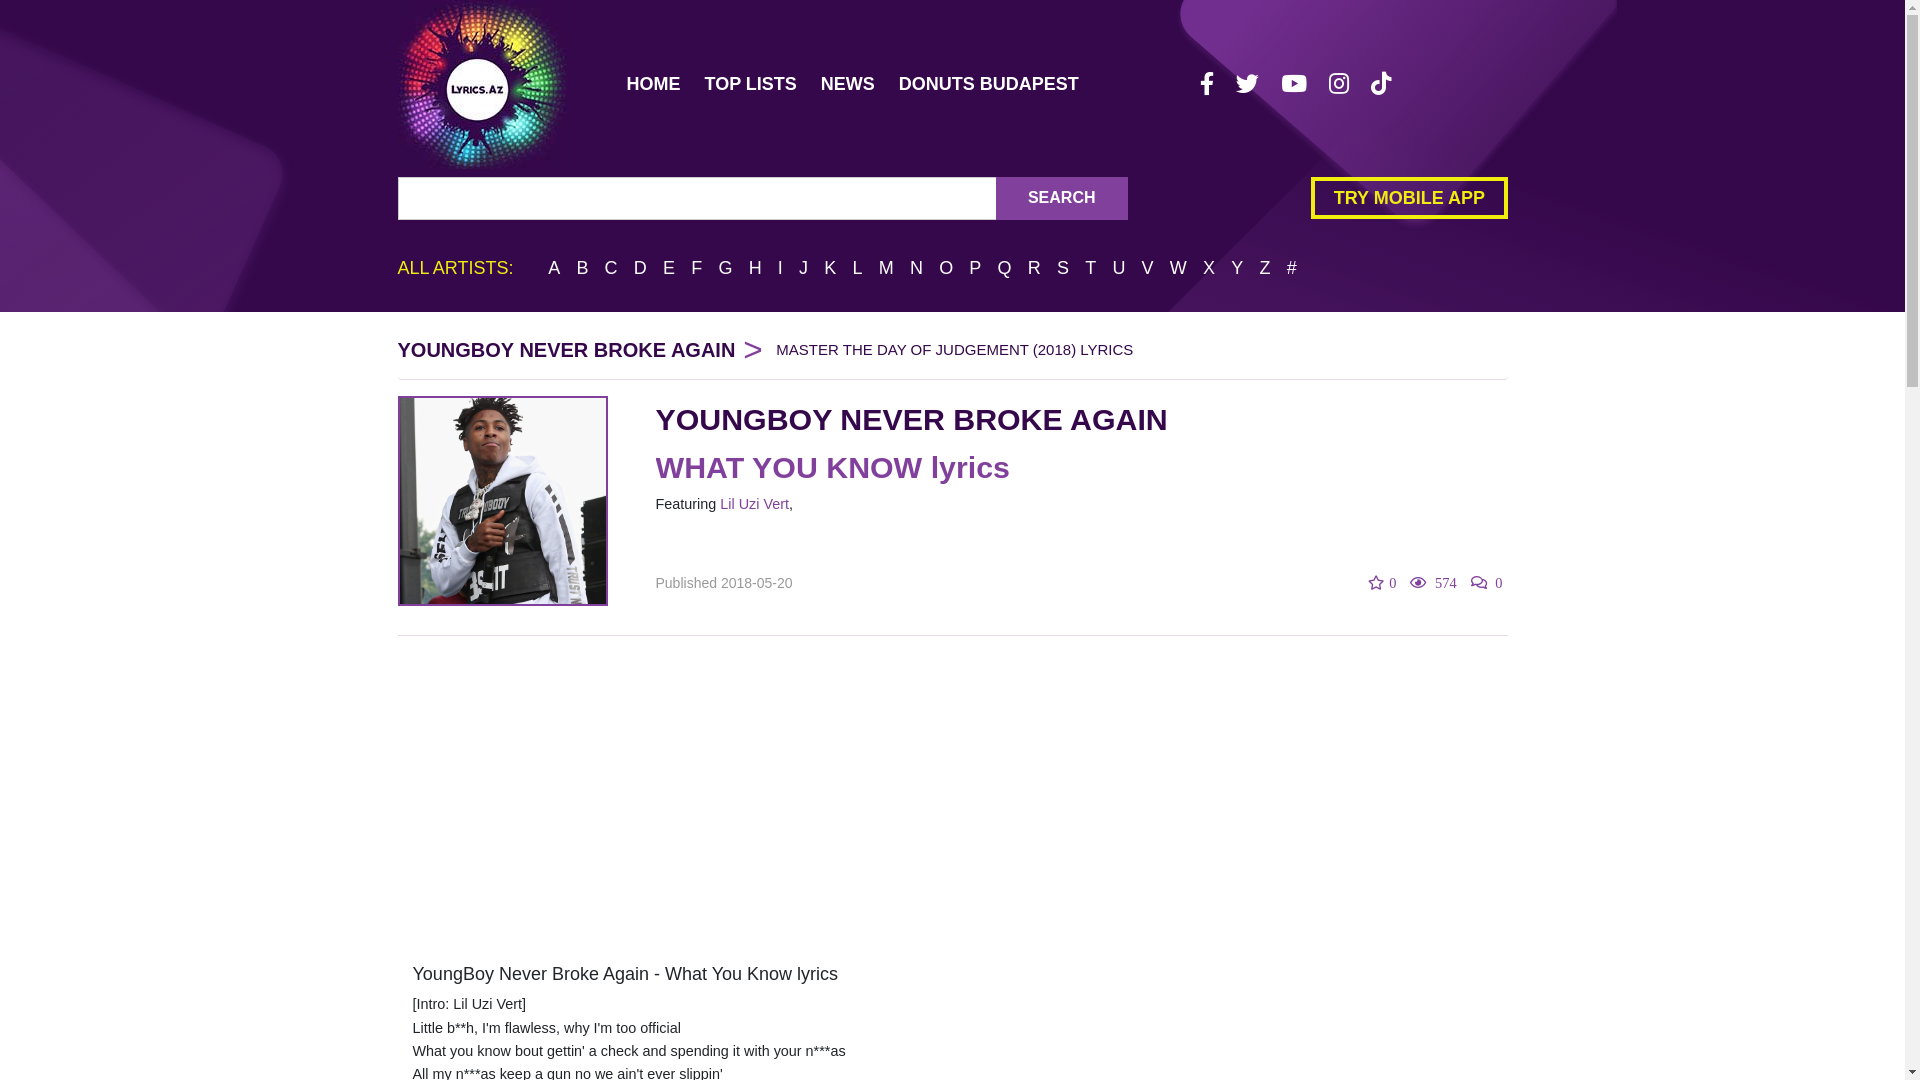 The height and width of the screenshot is (1080, 1920). What do you see at coordinates (830, 268) in the screenshot?
I see `K` at bounding box center [830, 268].